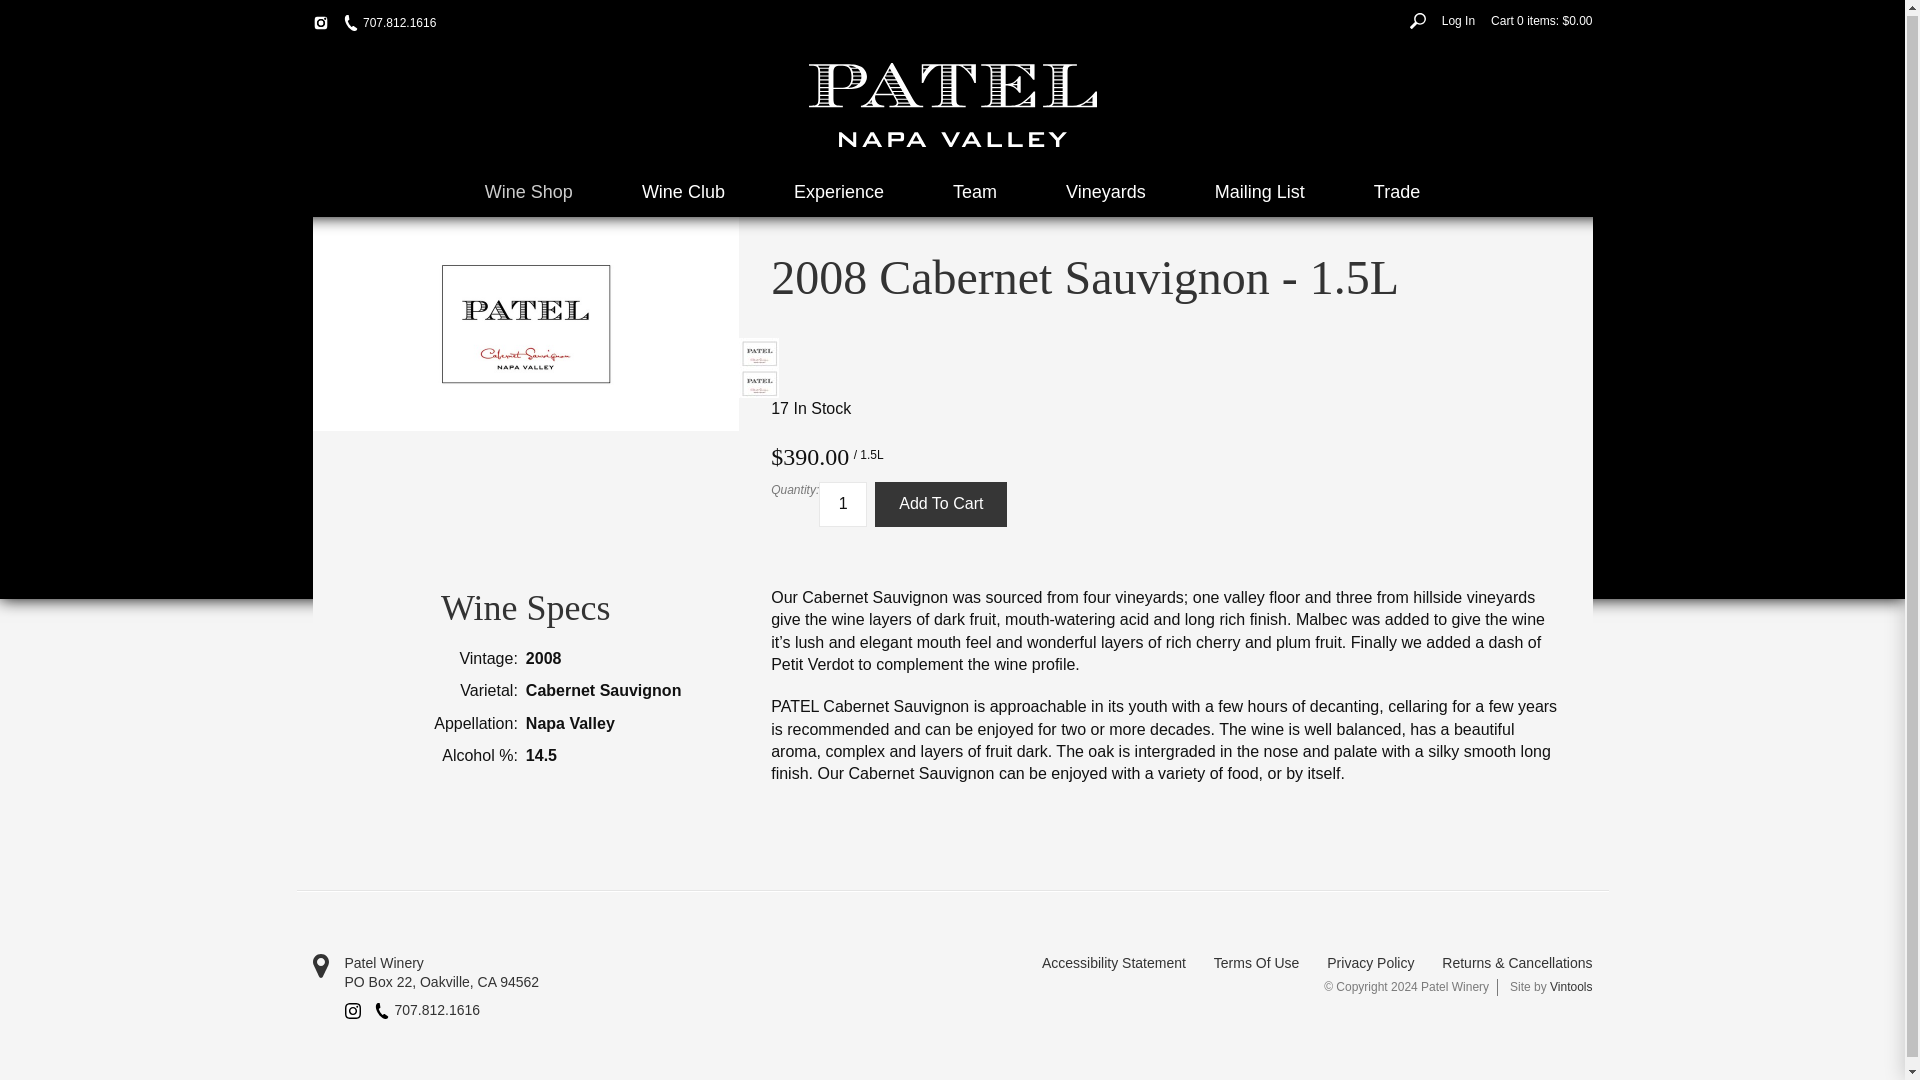 The height and width of the screenshot is (1080, 1920). What do you see at coordinates (1259, 192) in the screenshot?
I see `Mailing List` at bounding box center [1259, 192].